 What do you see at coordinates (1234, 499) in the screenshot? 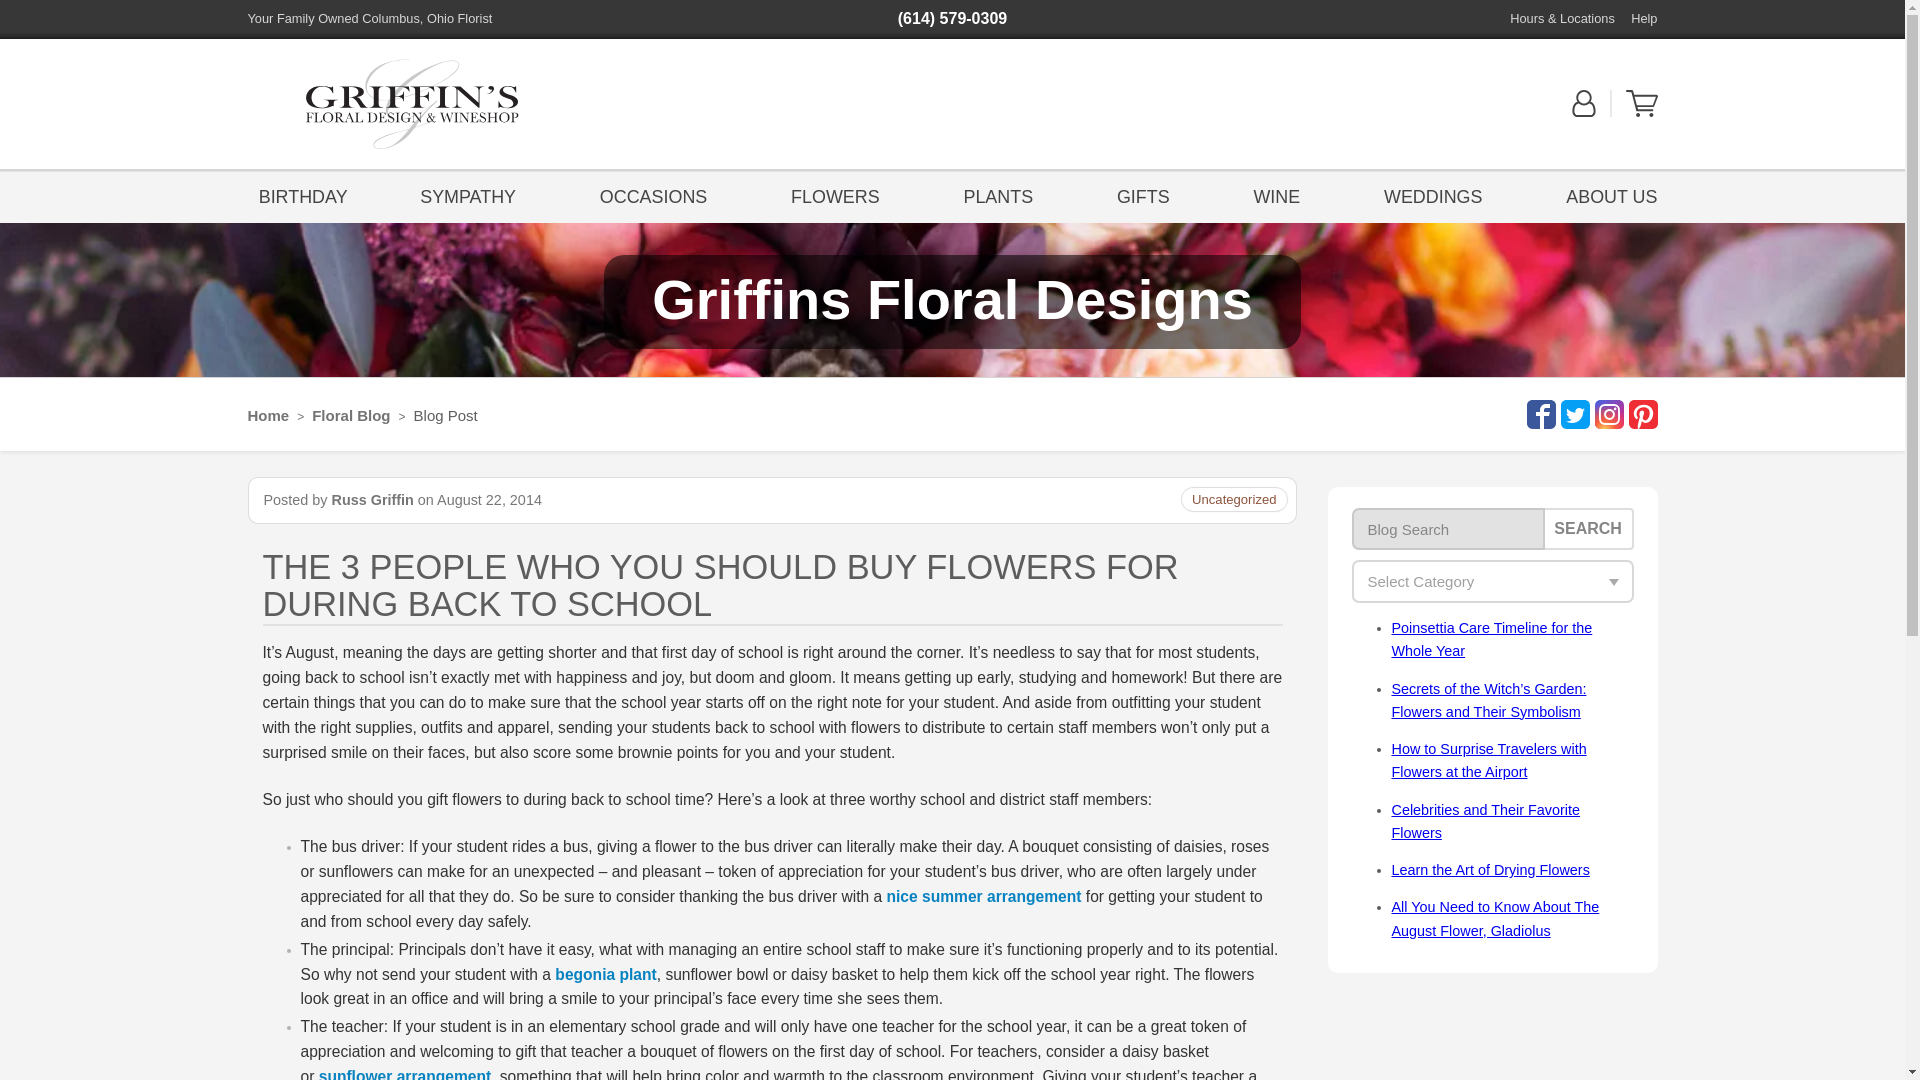
I see `Uncategorized` at bounding box center [1234, 499].